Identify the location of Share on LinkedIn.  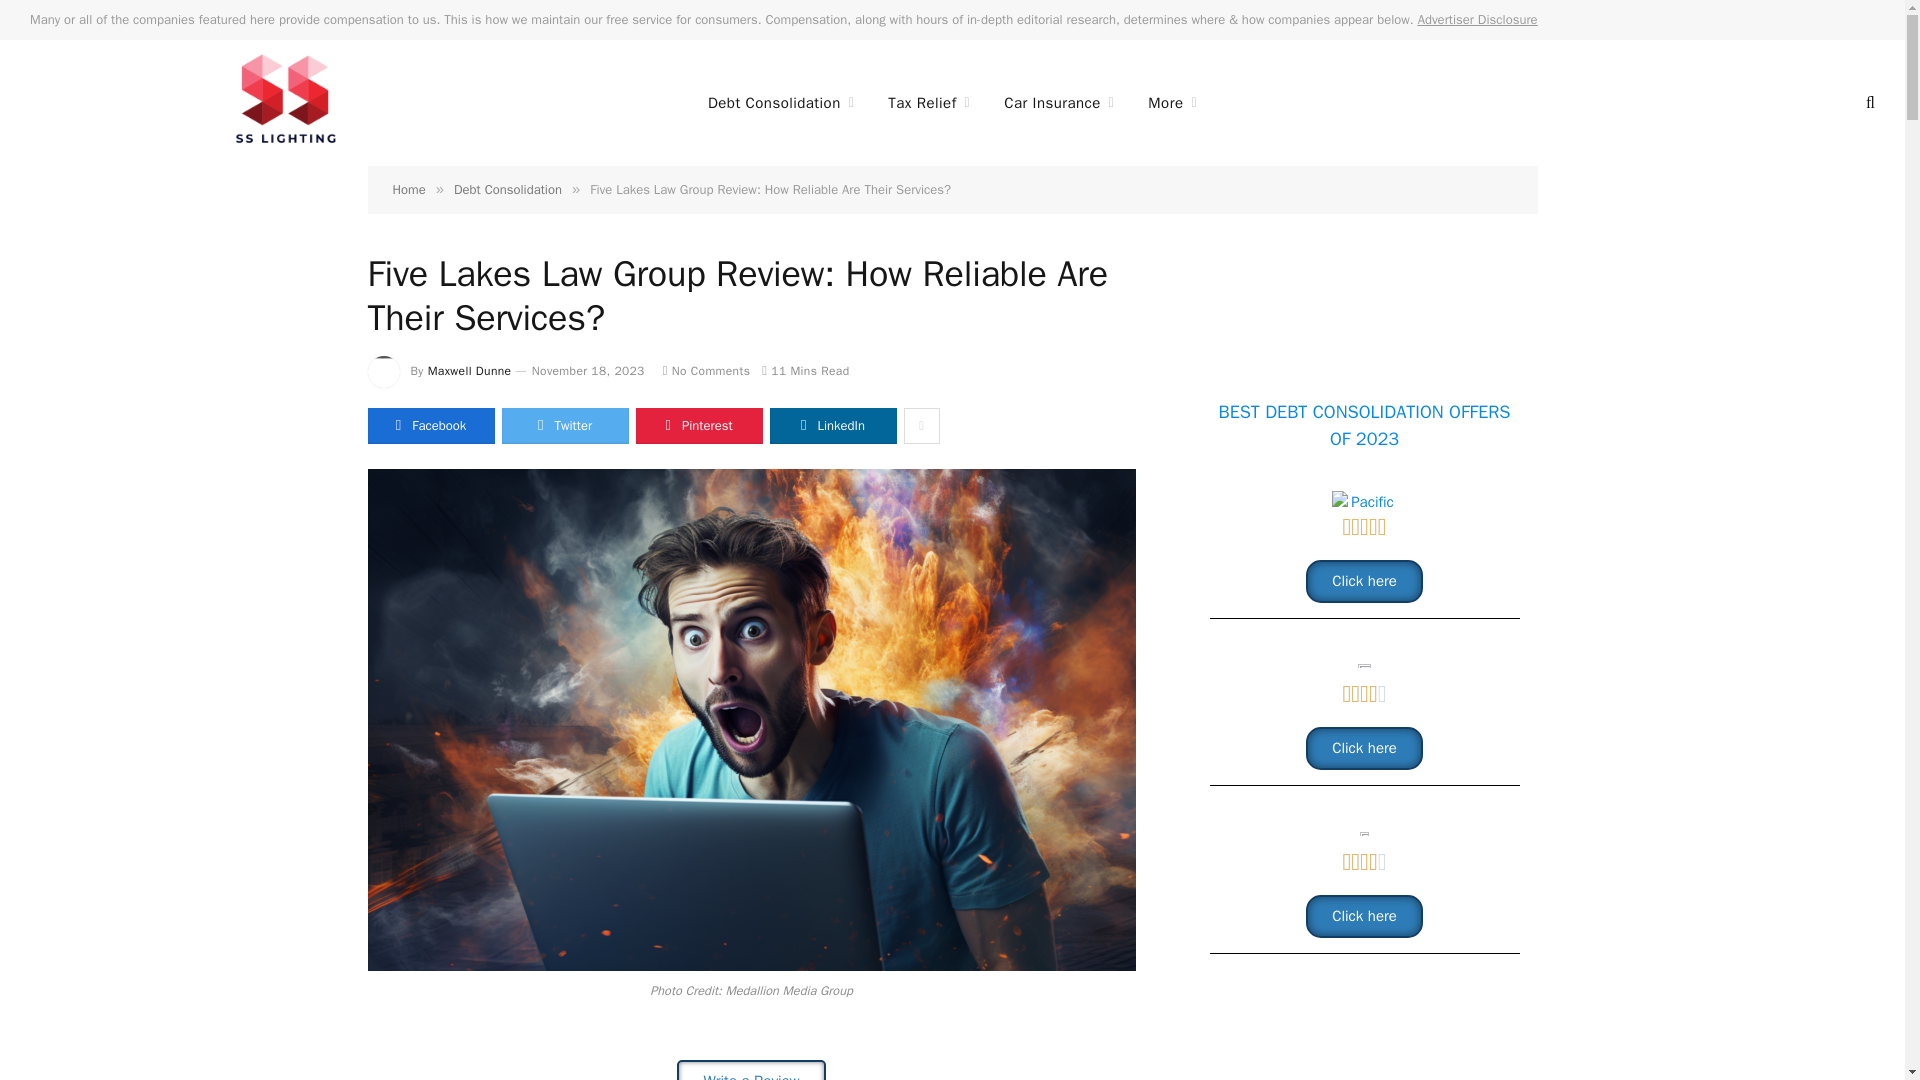
(832, 426).